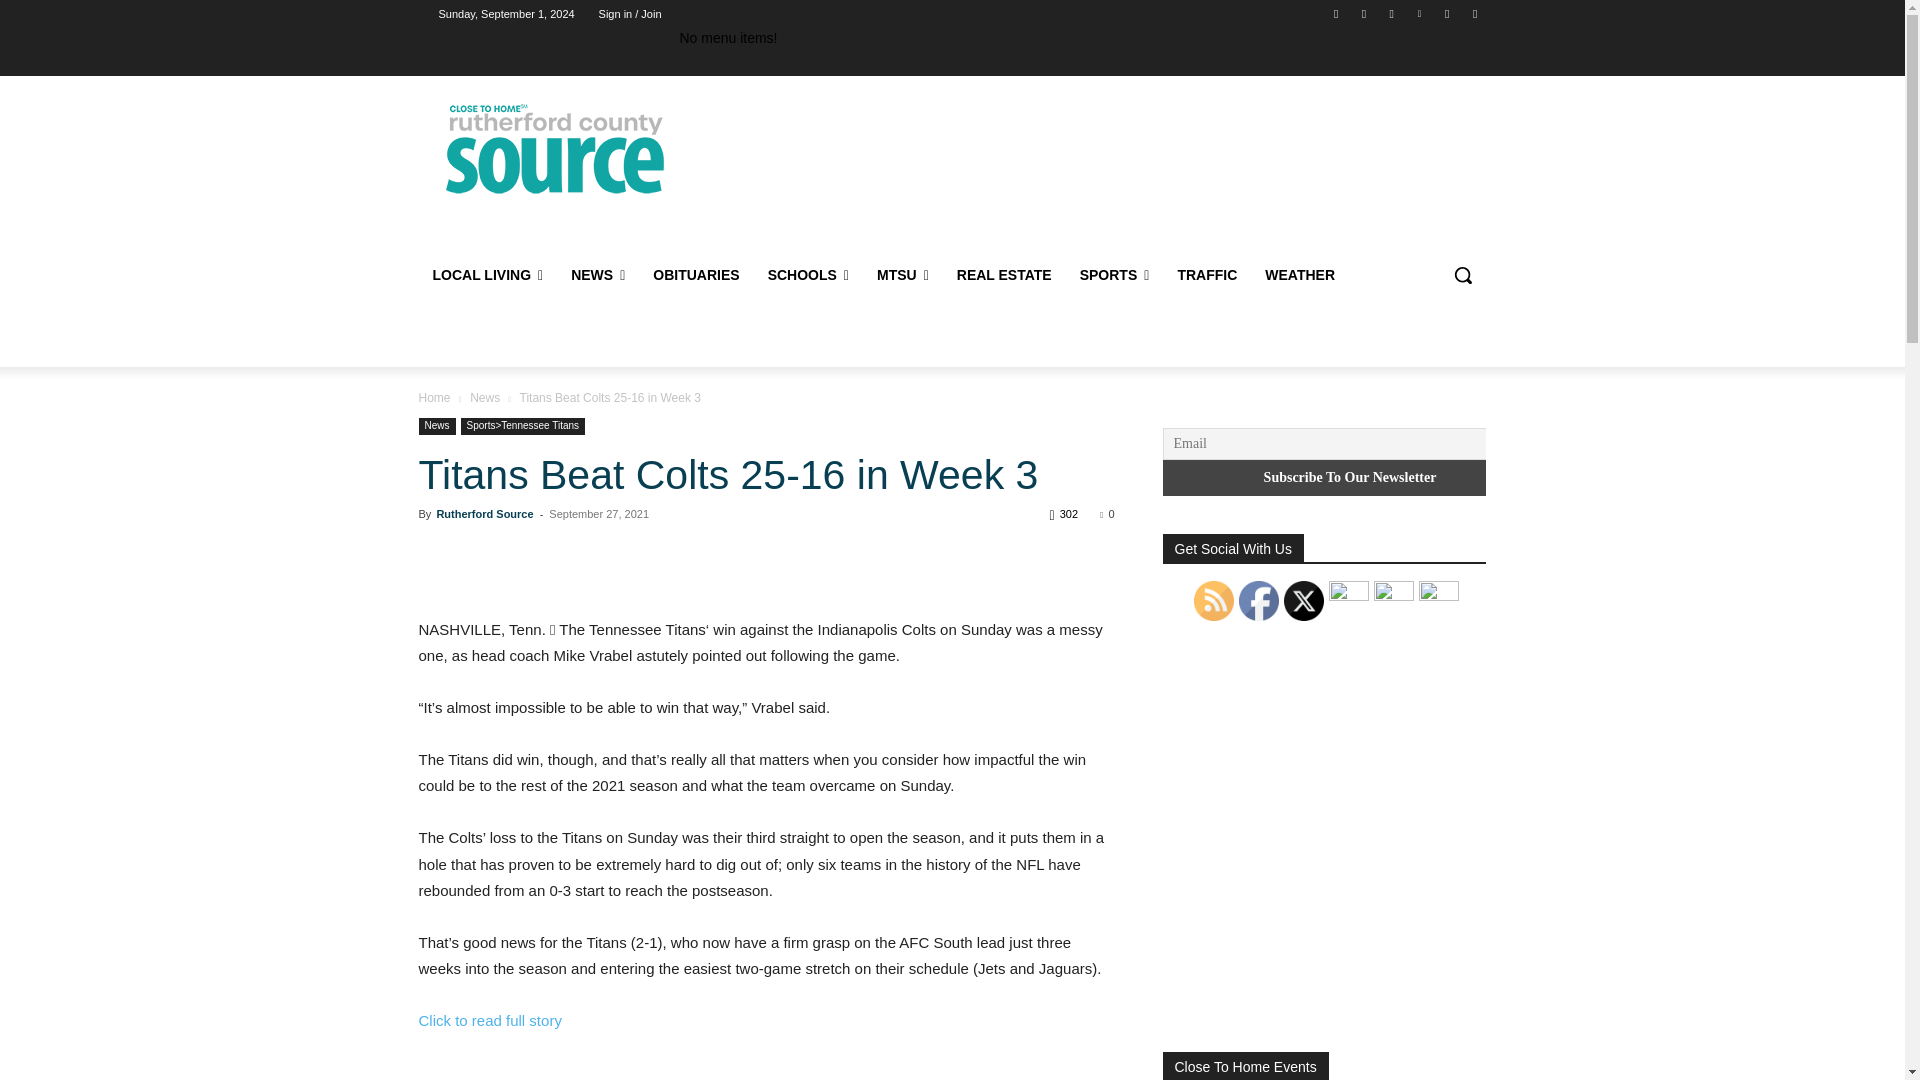 The width and height of the screenshot is (1920, 1080). I want to click on Flipboard, so click(1364, 13).